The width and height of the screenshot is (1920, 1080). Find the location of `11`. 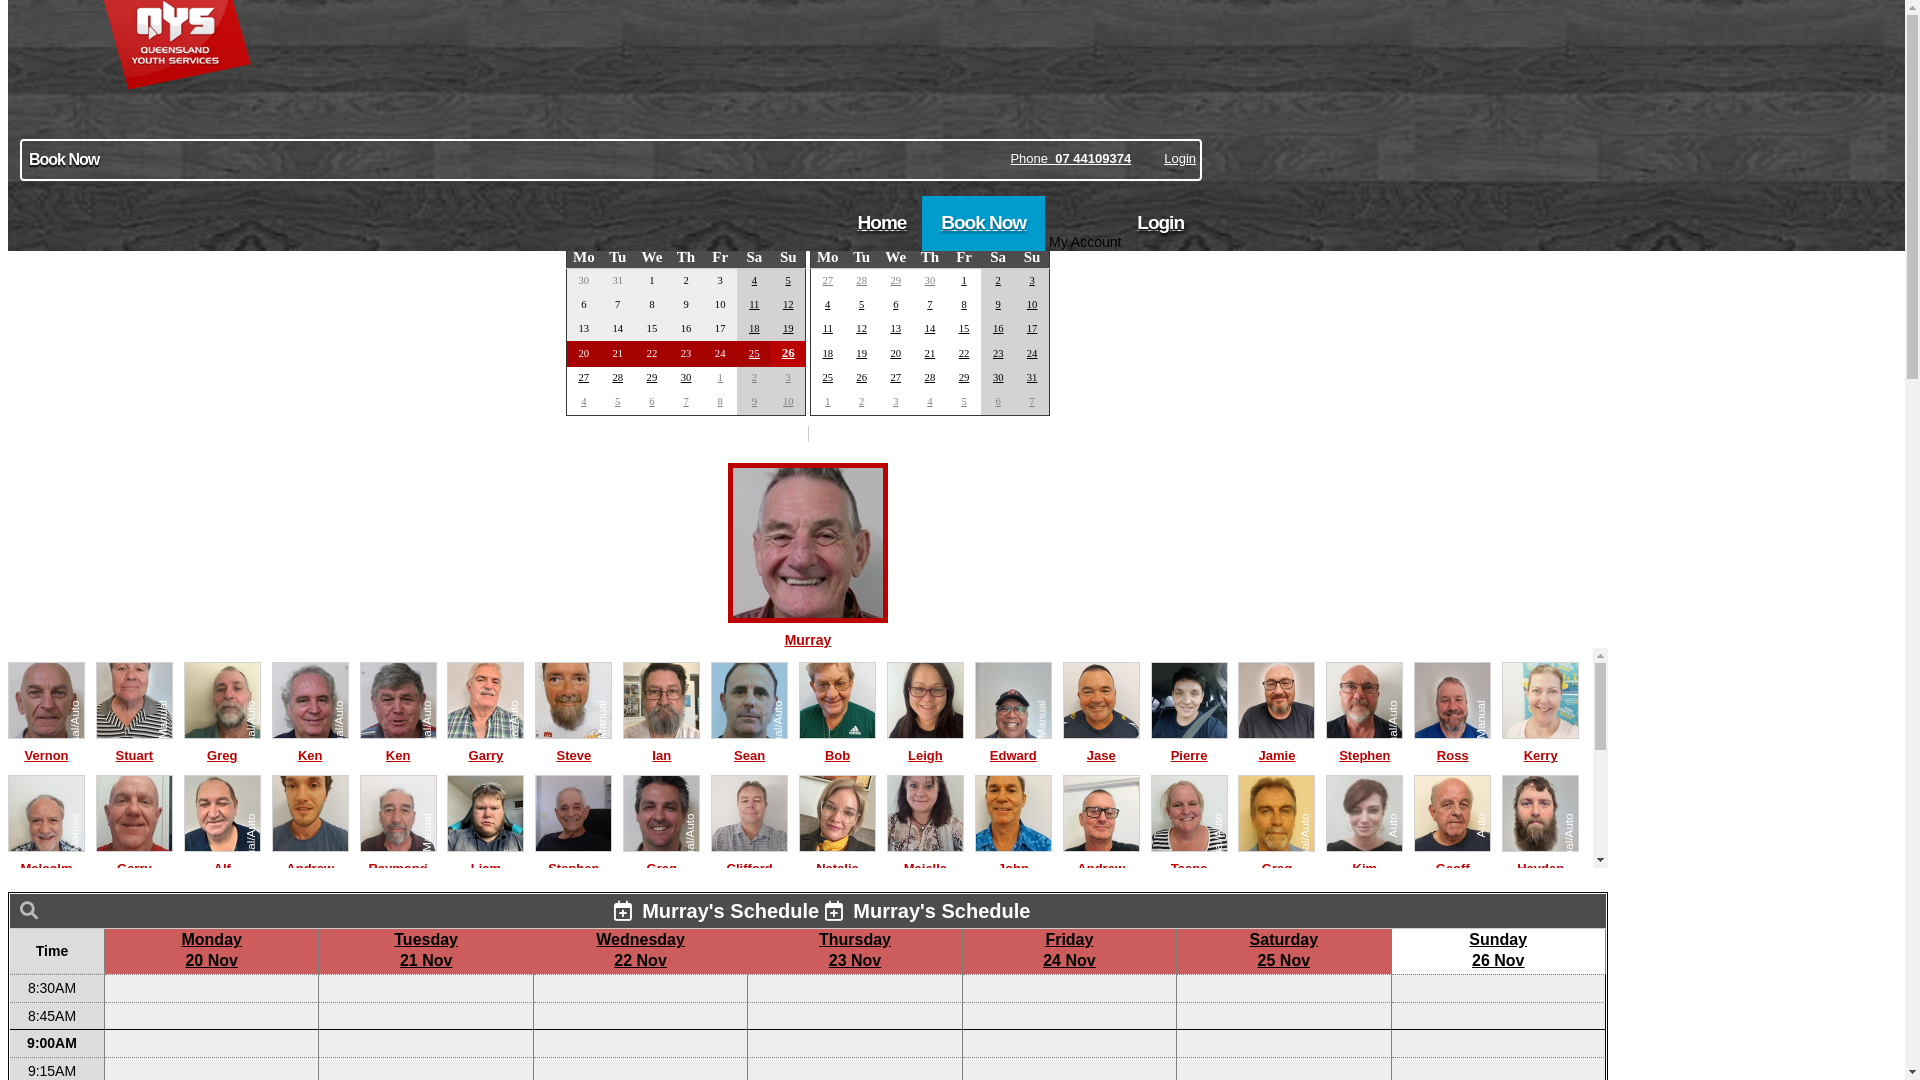

11 is located at coordinates (754, 304).